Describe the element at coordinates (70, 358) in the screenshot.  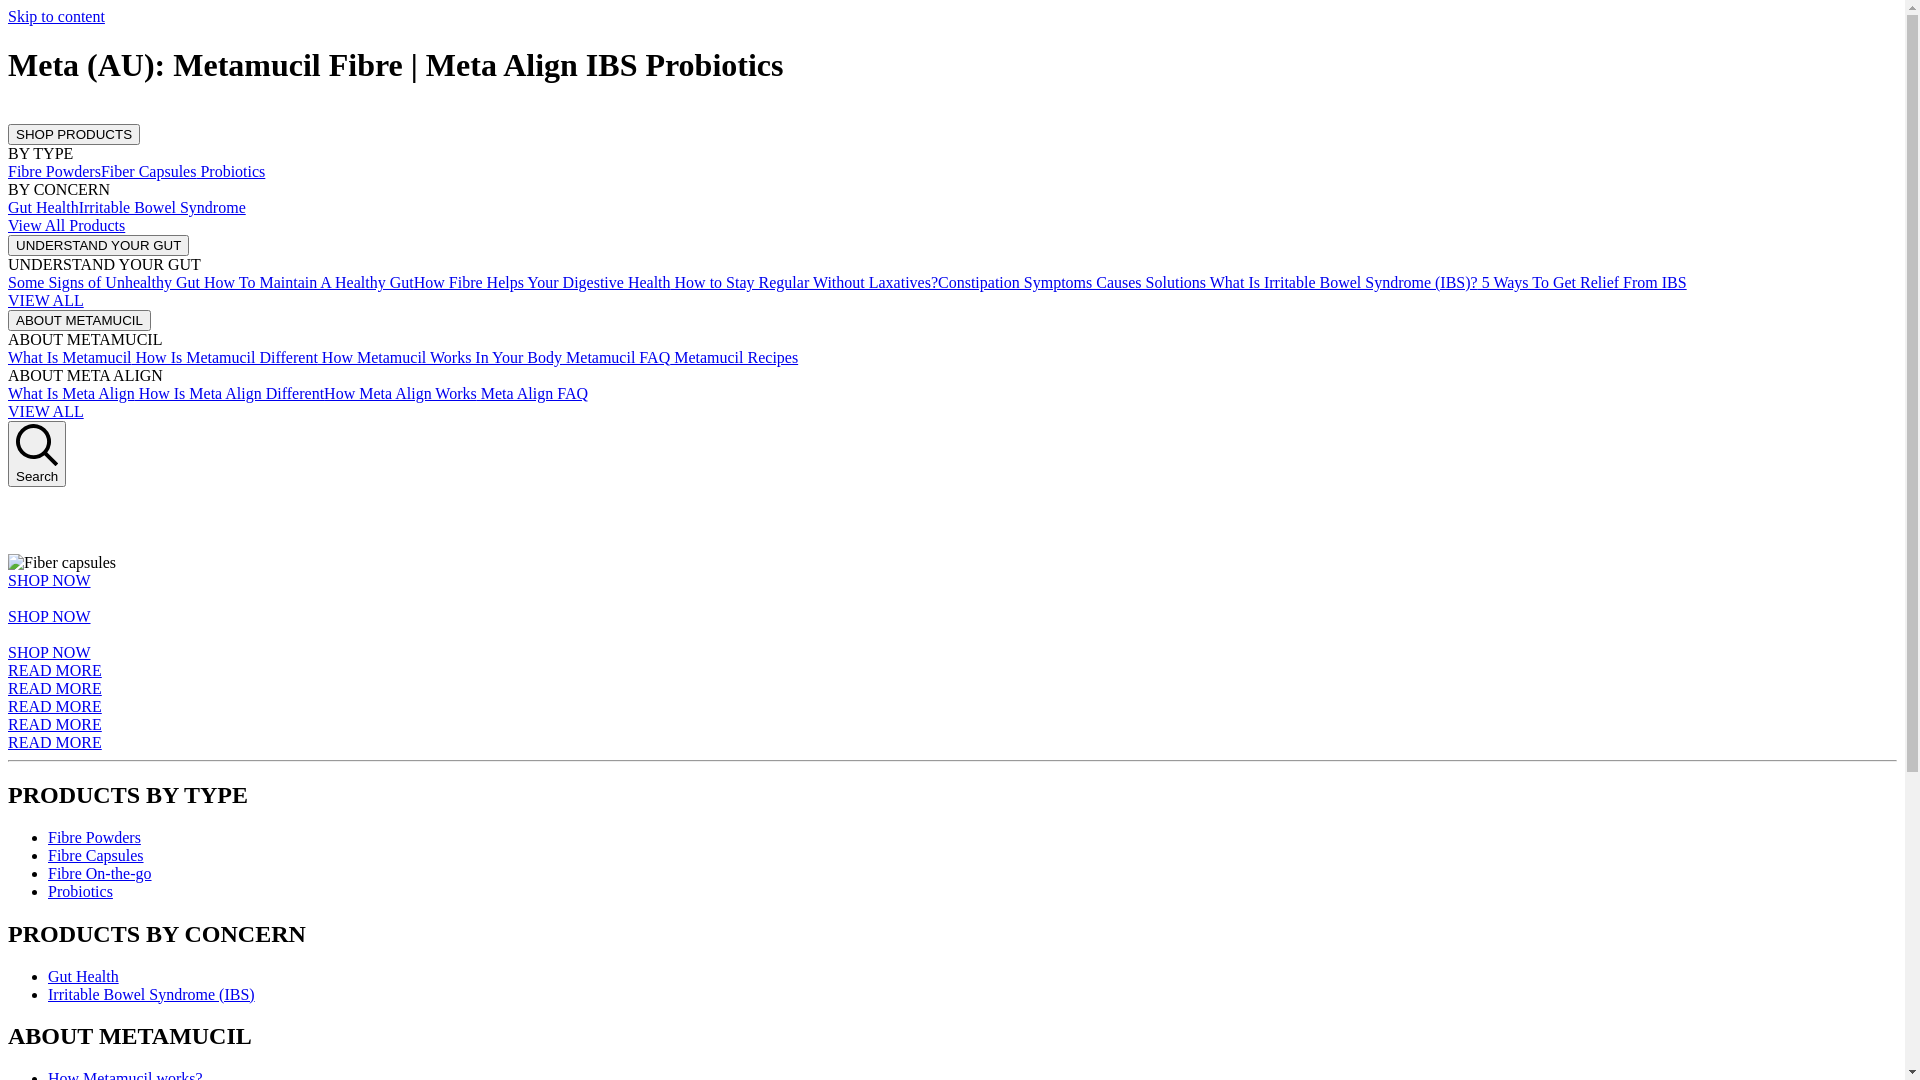
I see `What Is Metamucil` at that location.